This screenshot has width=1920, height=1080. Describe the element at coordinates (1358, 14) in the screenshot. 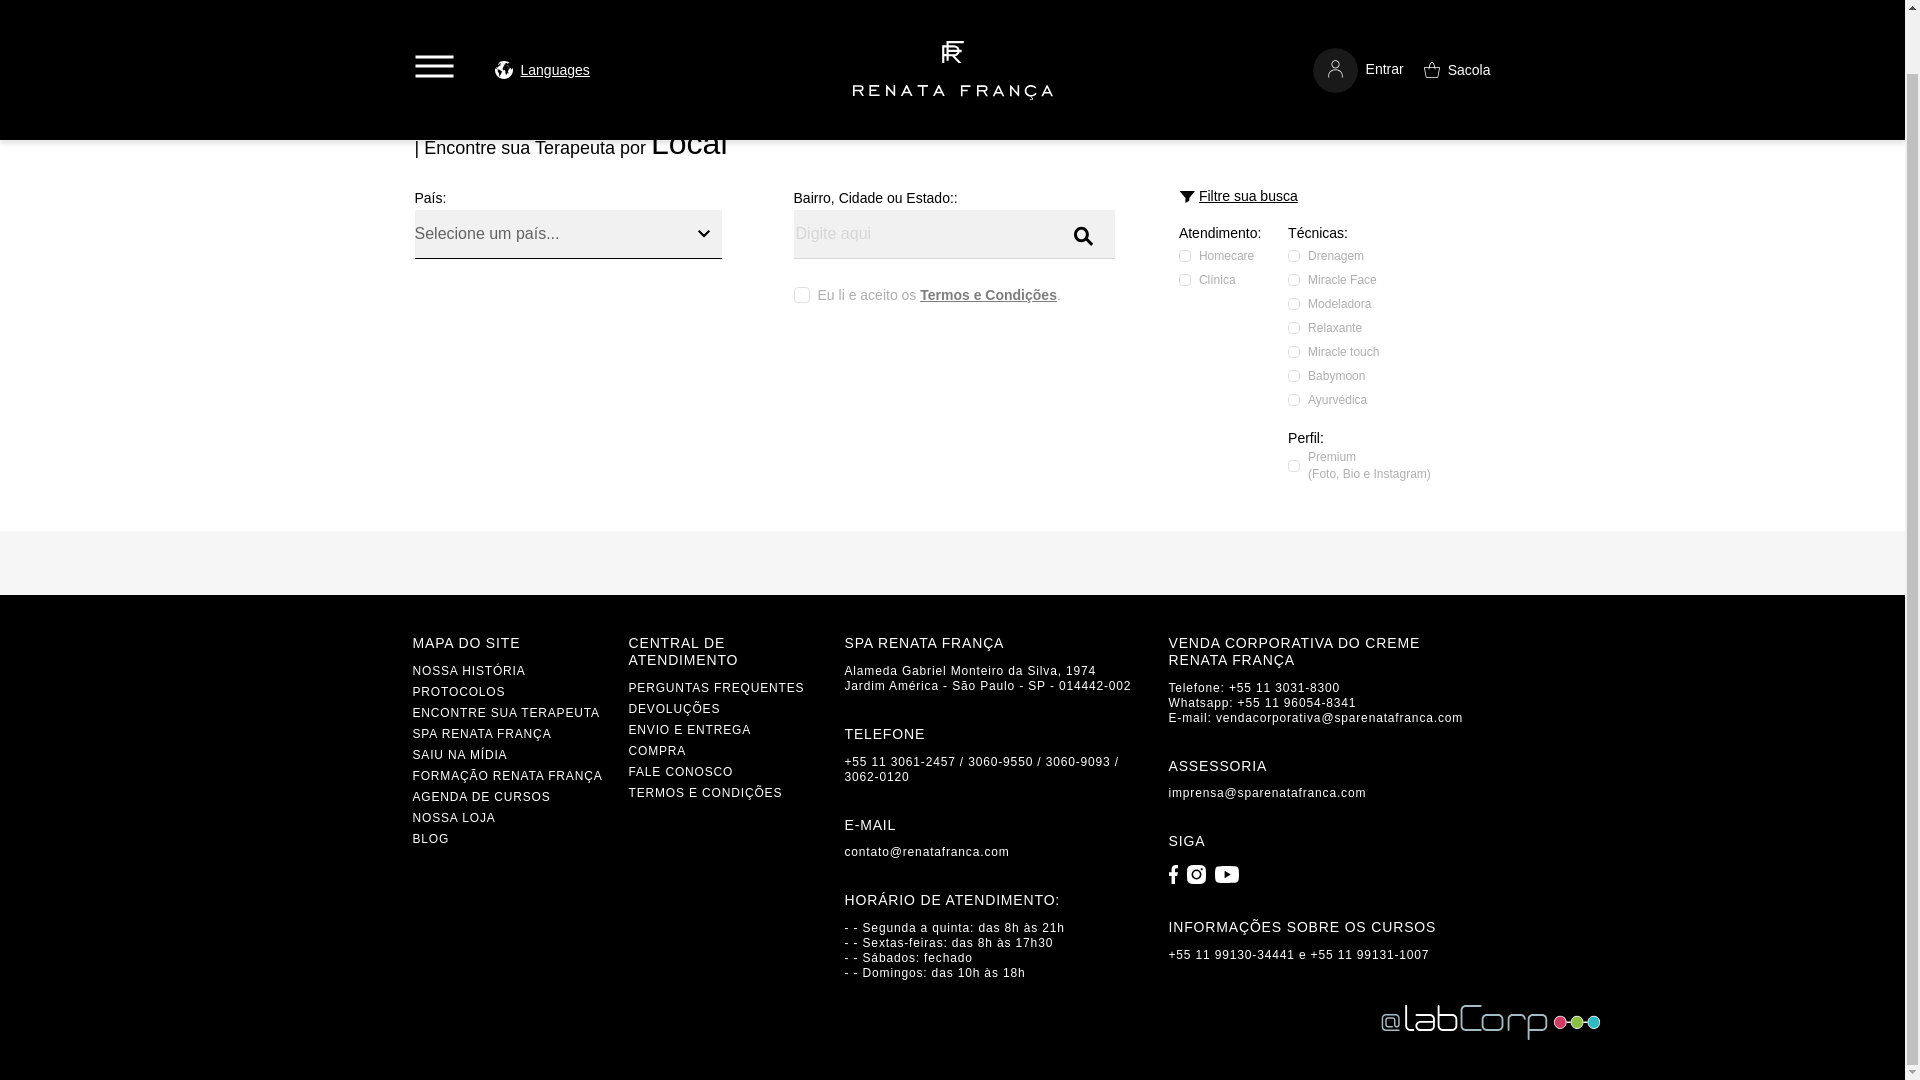

I see `Entrar` at that location.